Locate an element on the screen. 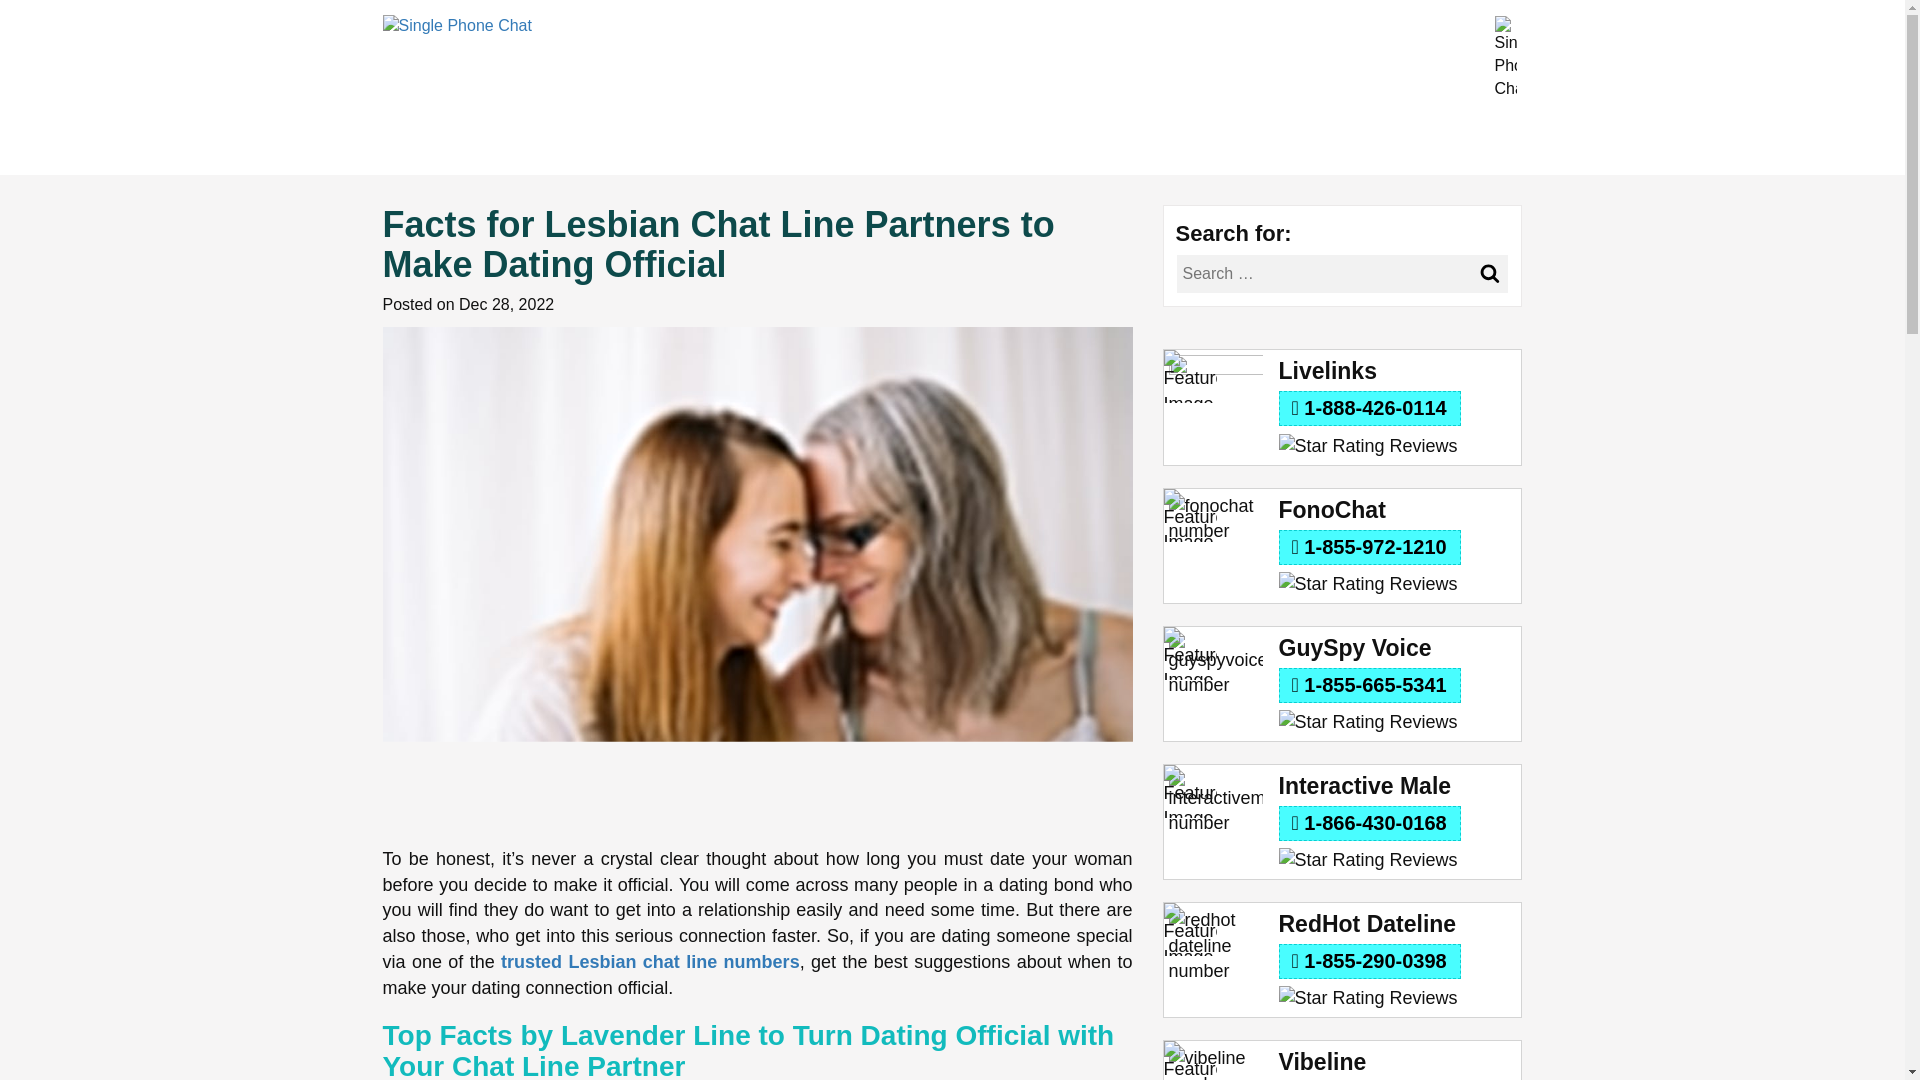  GuySpy Voice is located at coordinates (1397, 648).